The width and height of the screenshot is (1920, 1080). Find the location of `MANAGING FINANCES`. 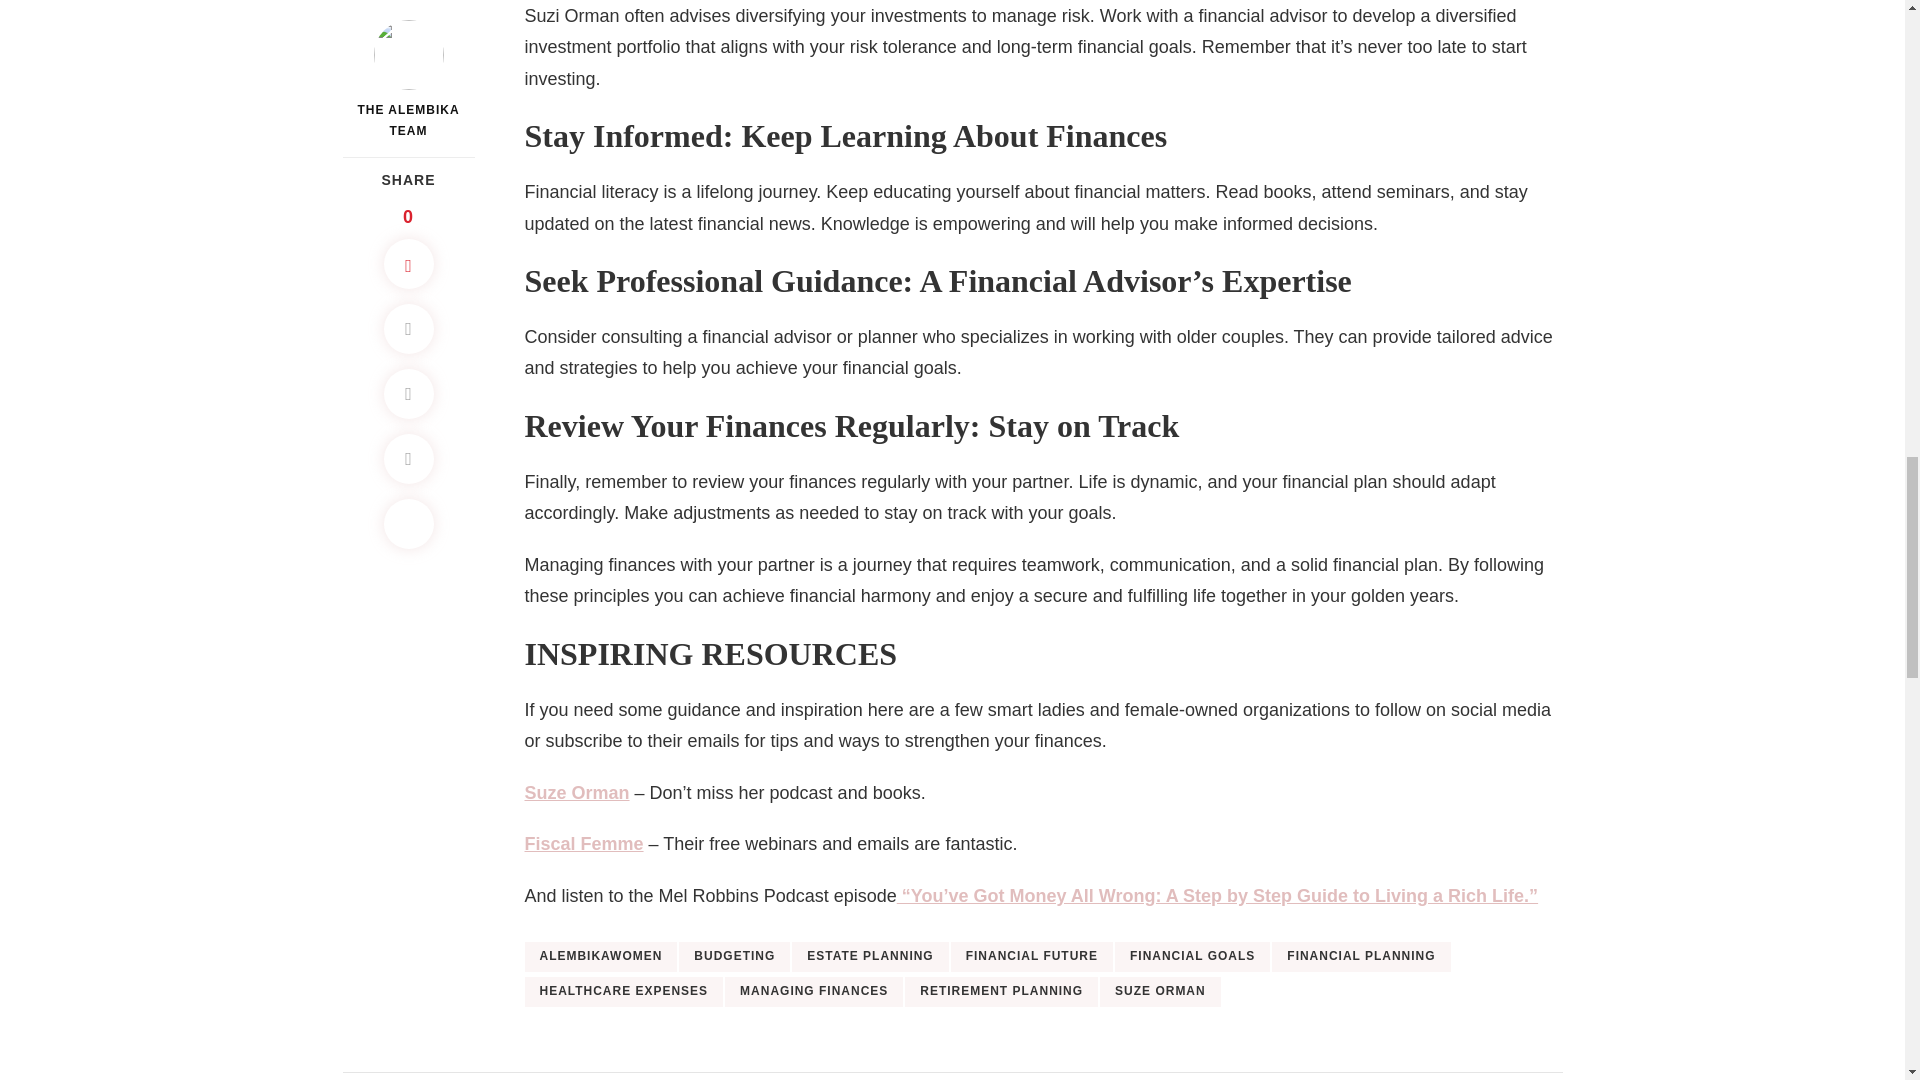

MANAGING FINANCES is located at coordinates (814, 992).